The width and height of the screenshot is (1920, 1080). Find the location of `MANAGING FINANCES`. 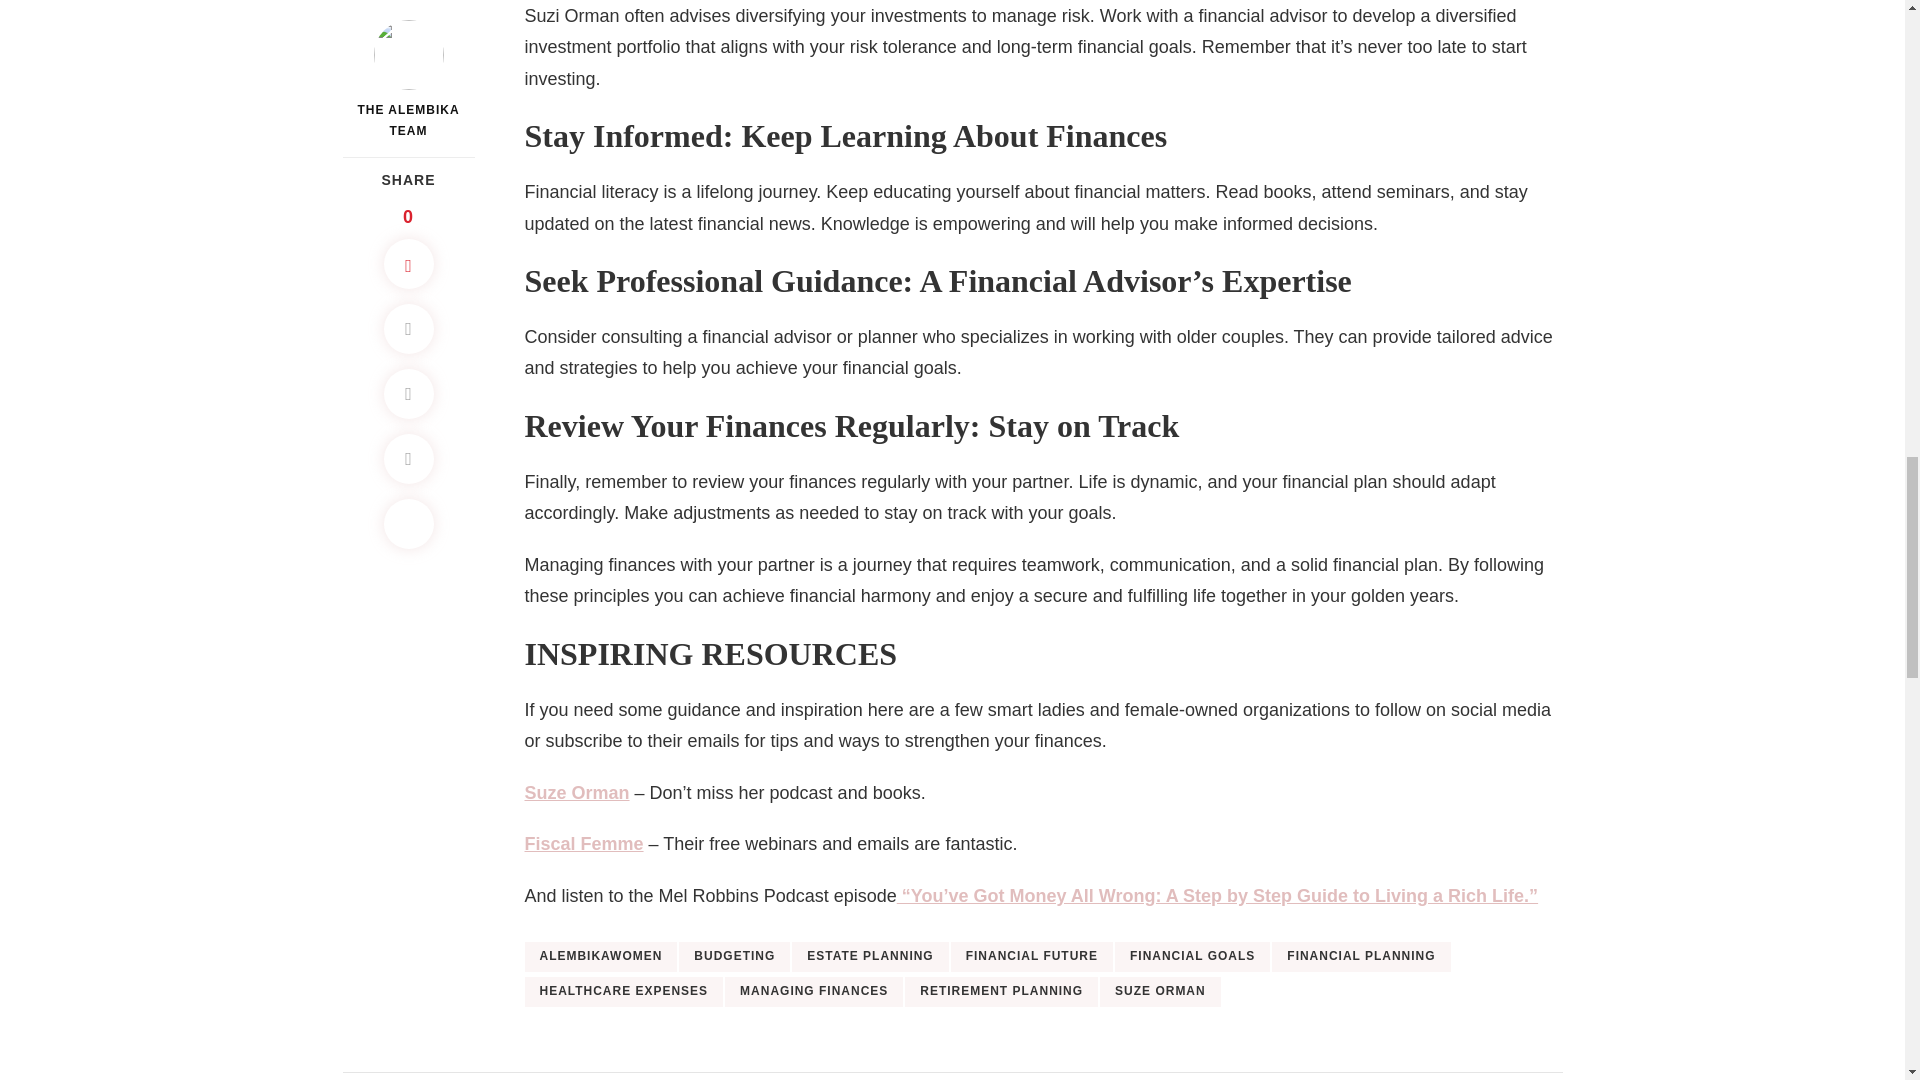

MANAGING FINANCES is located at coordinates (814, 992).